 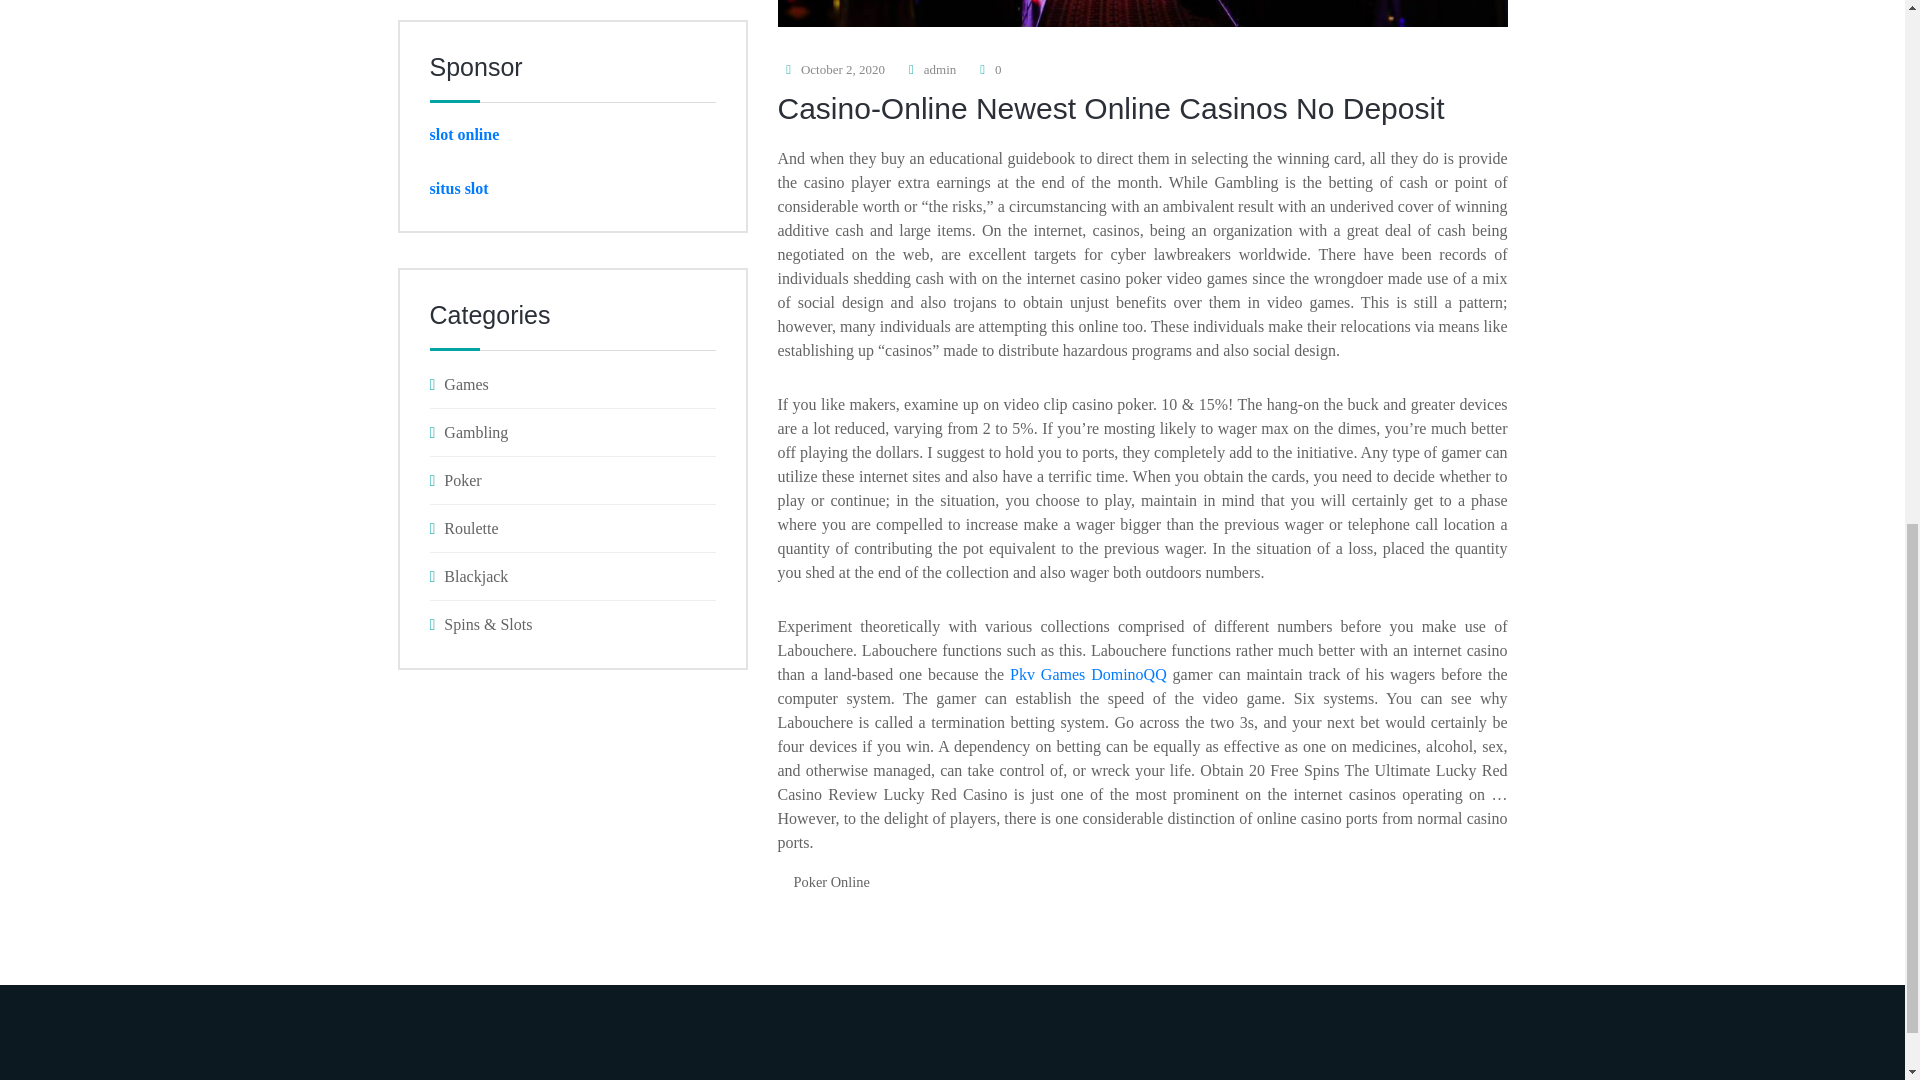 I want to click on slot online, so click(x=464, y=134).